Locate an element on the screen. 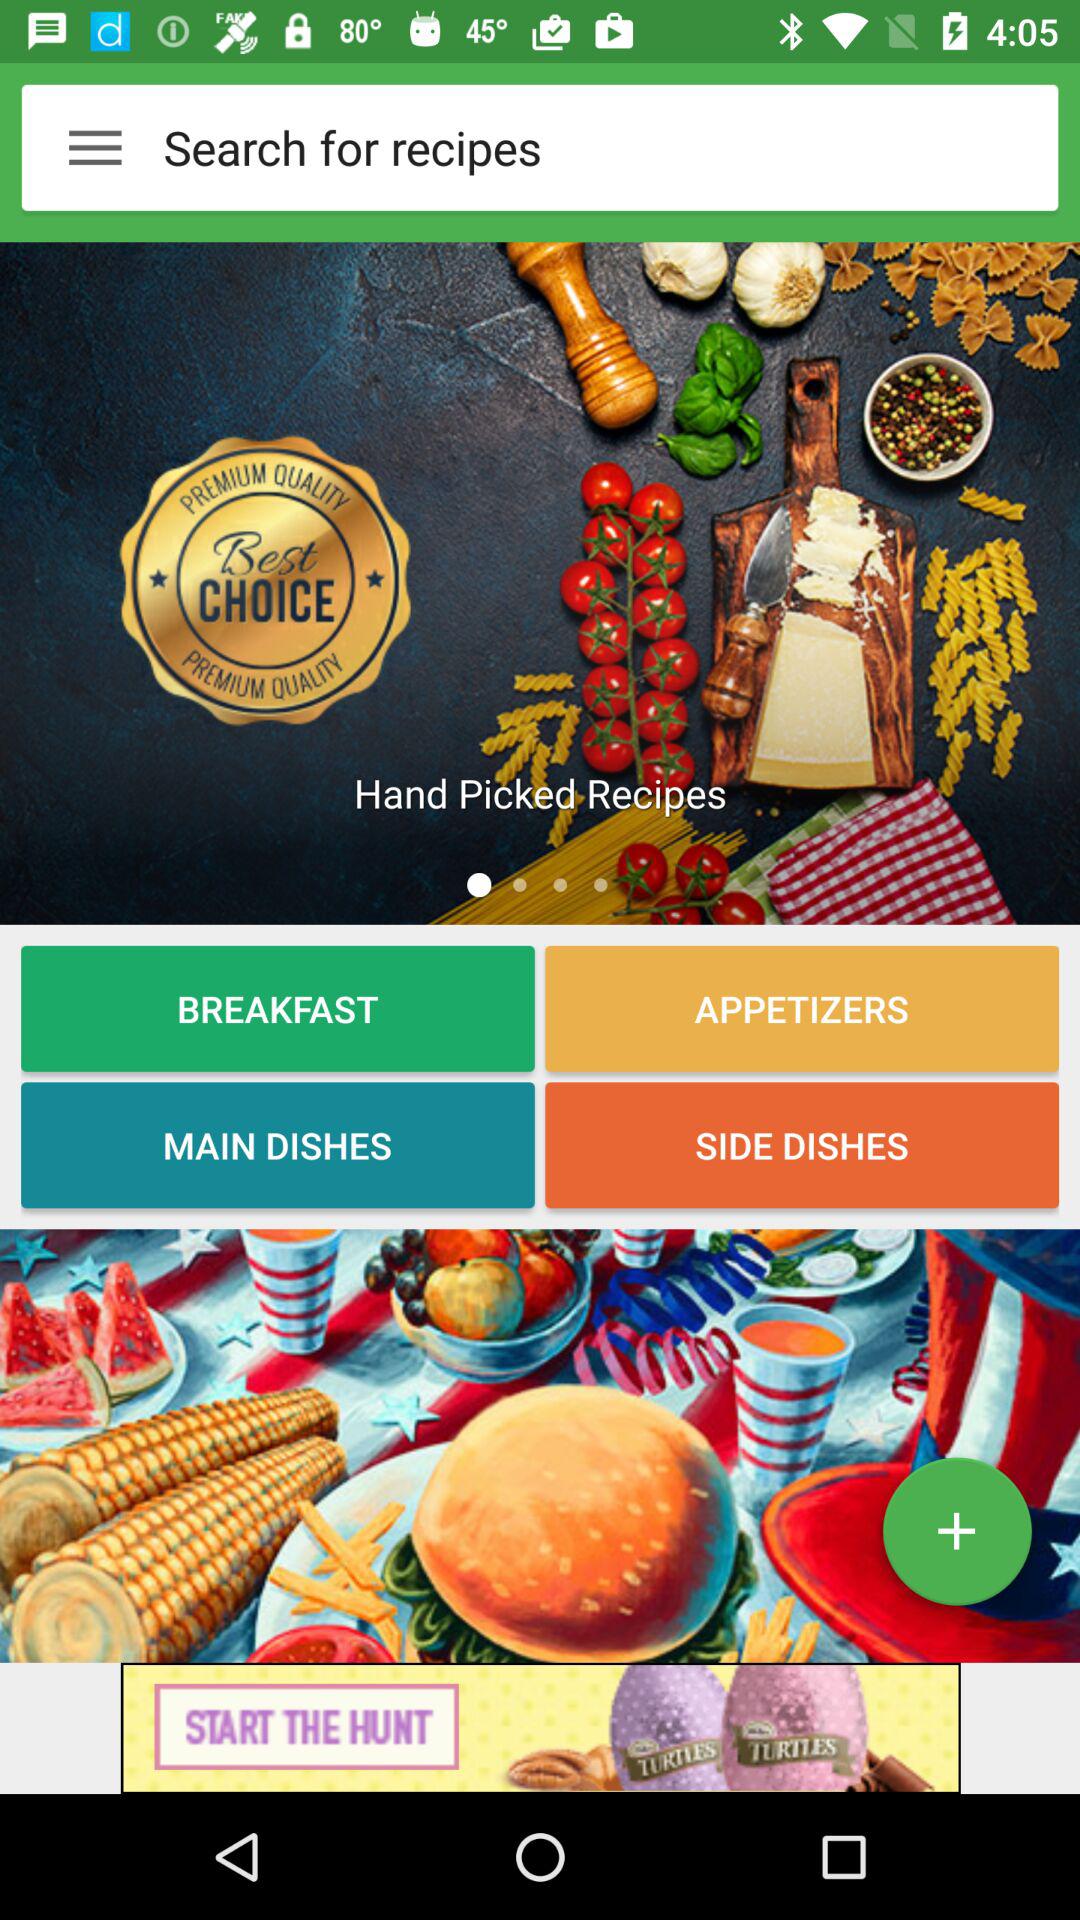 The width and height of the screenshot is (1080, 1920). choose advertisement is located at coordinates (540, 1728).